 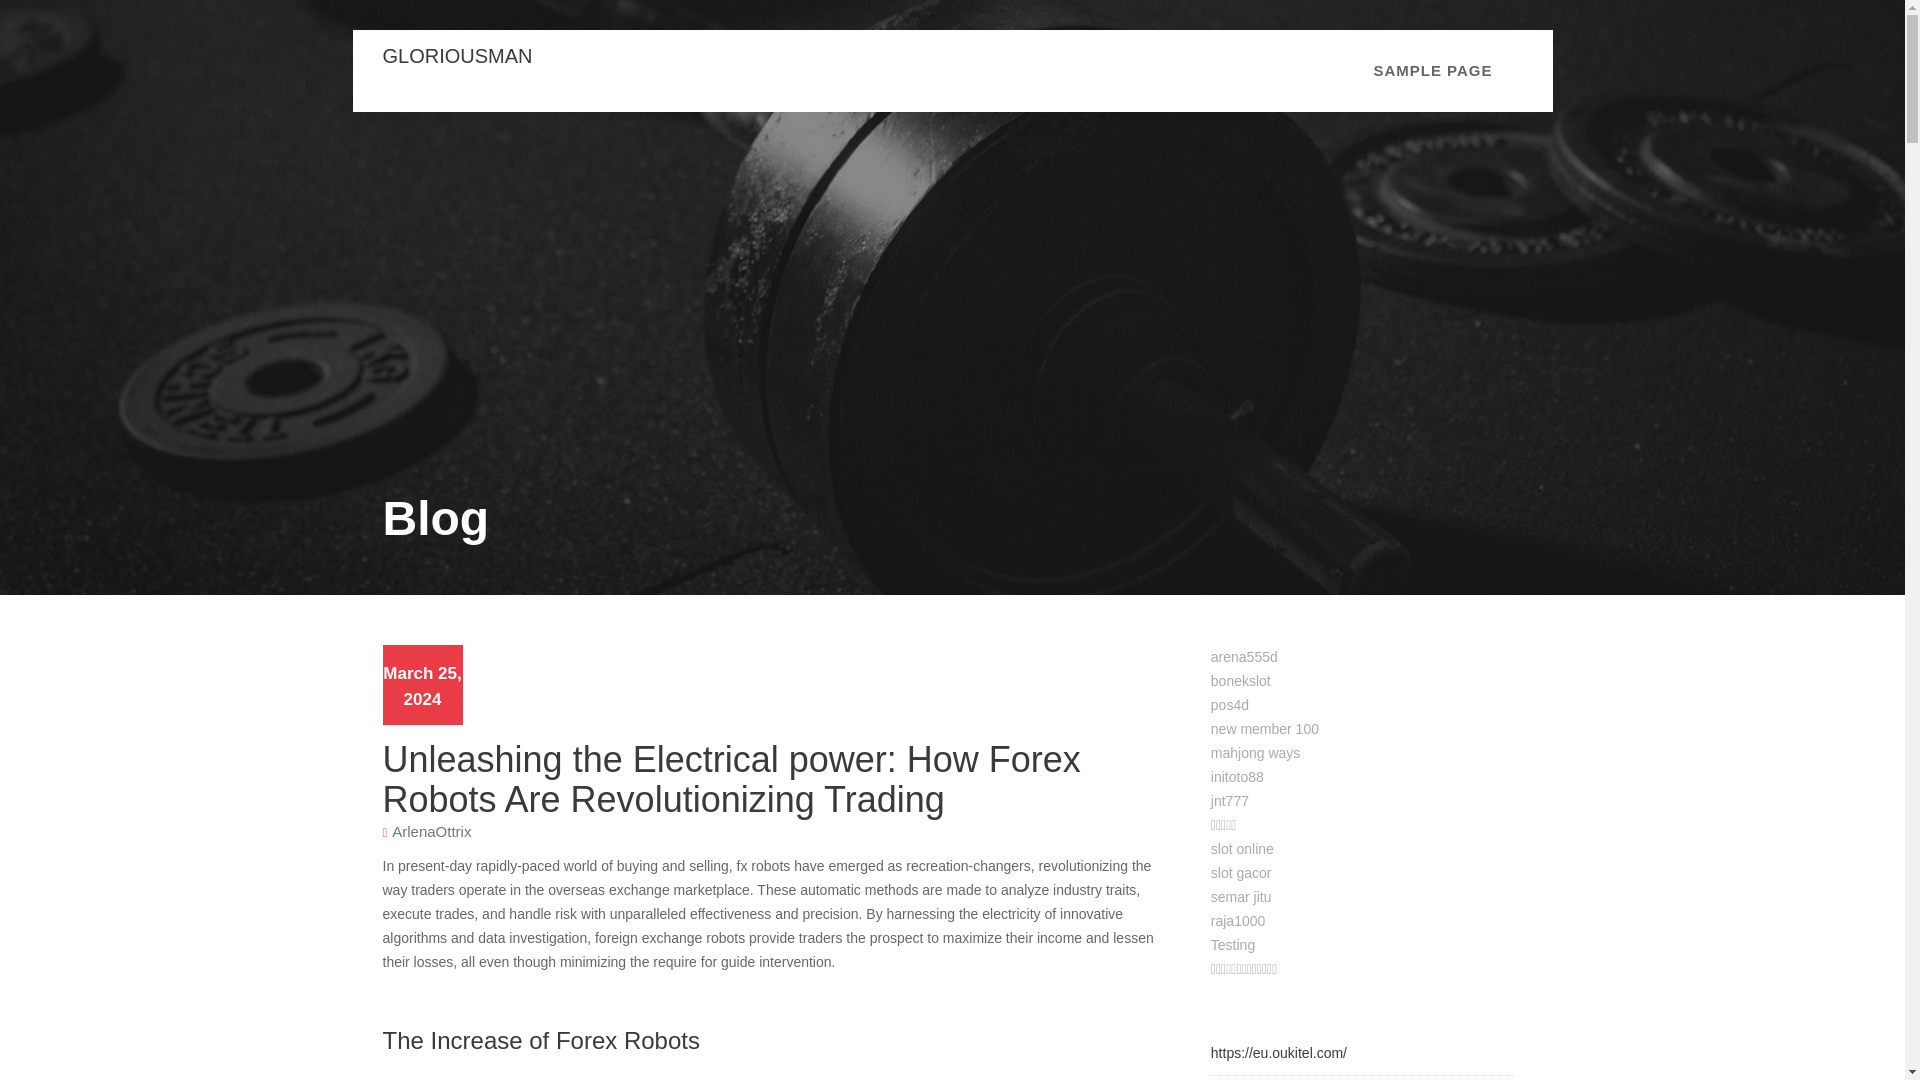 What do you see at coordinates (1238, 920) in the screenshot?
I see `raja1000` at bounding box center [1238, 920].